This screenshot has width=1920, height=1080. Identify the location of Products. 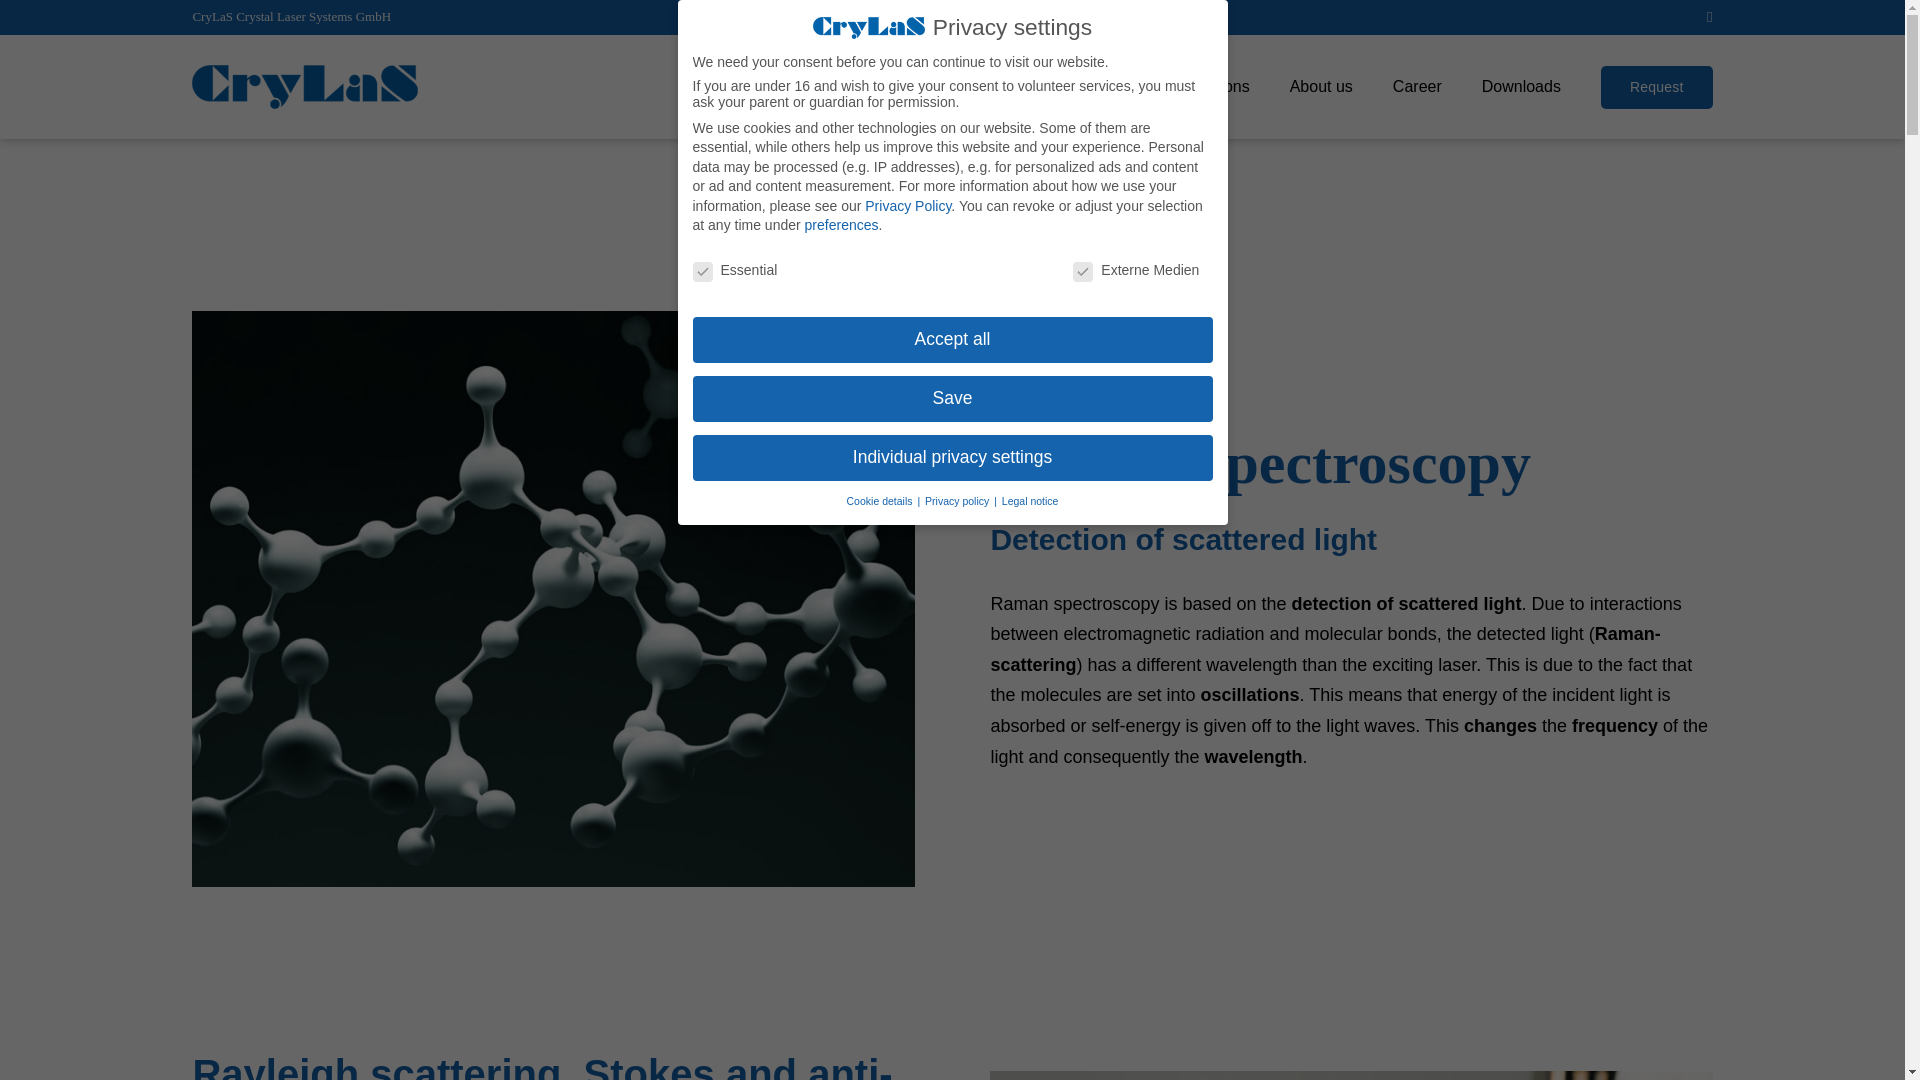
(1084, 86).